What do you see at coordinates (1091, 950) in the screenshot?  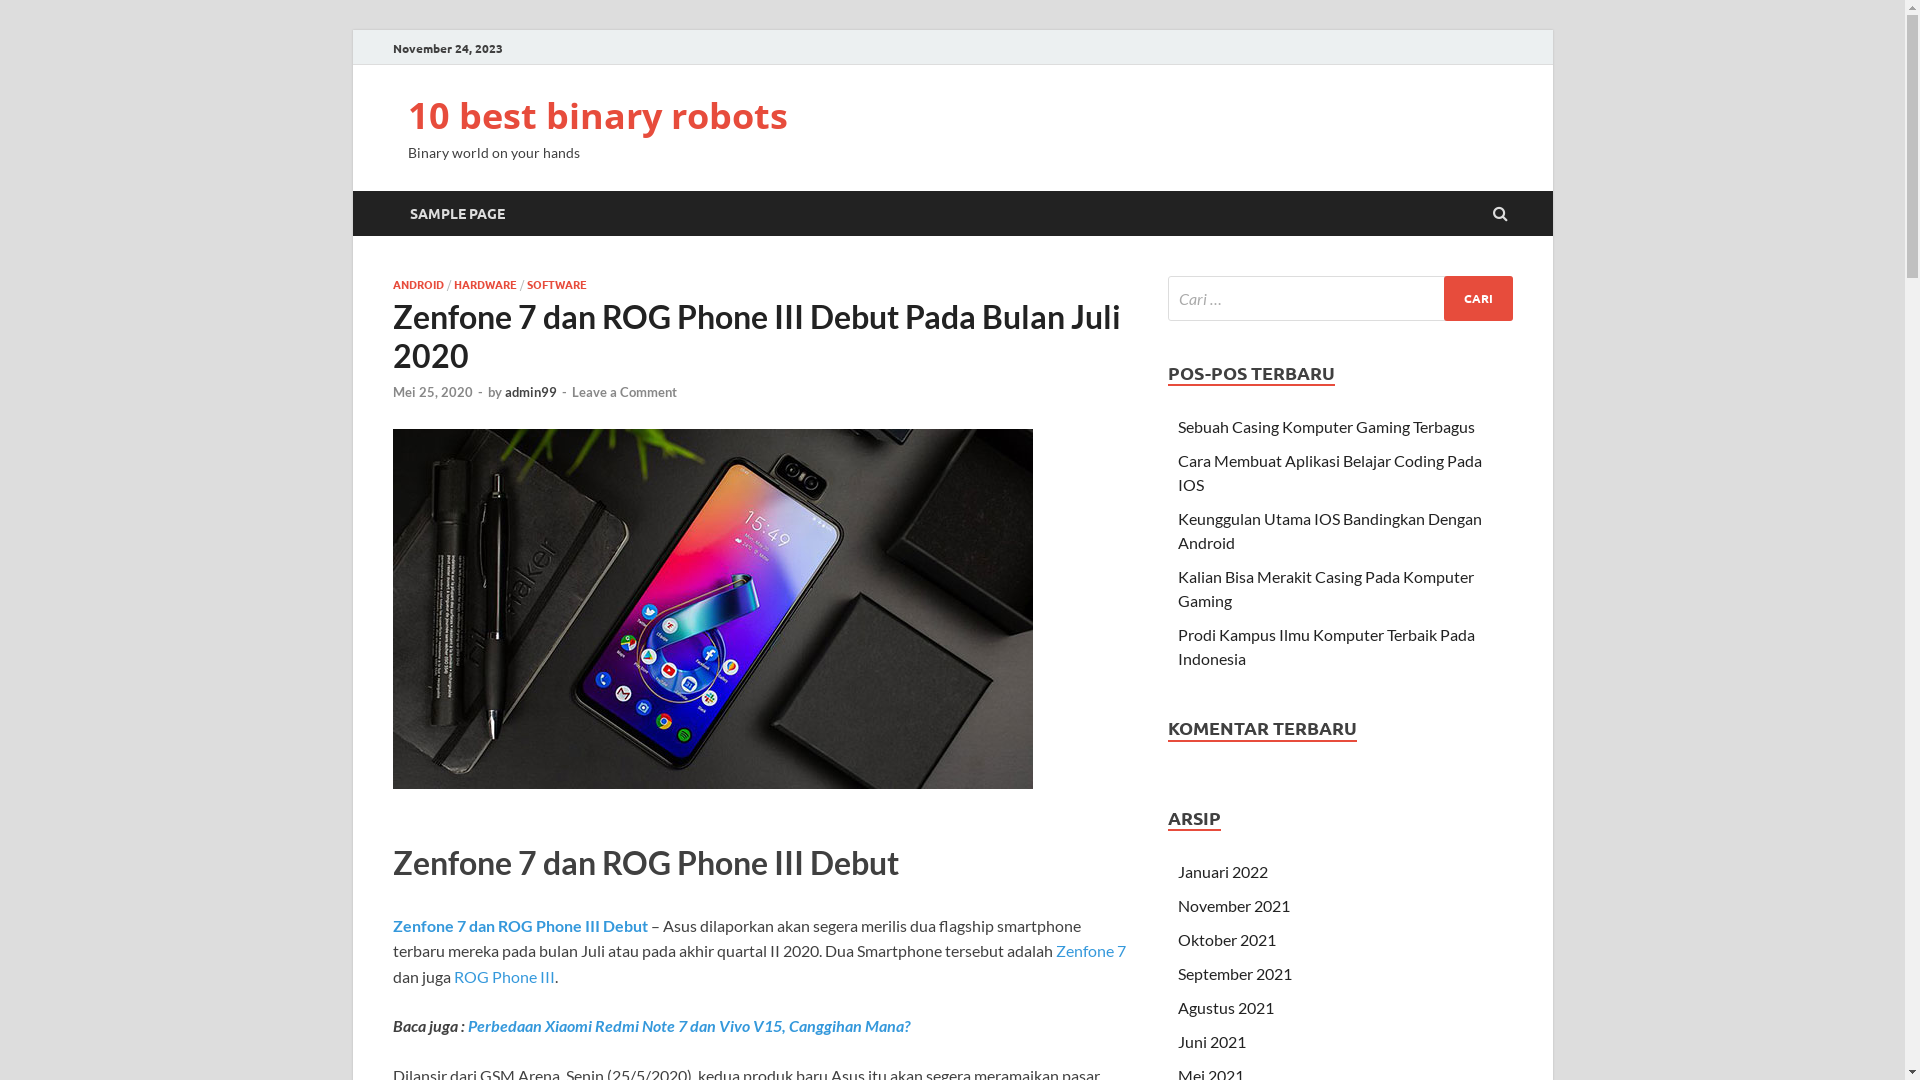 I see `Zenfone 7` at bounding box center [1091, 950].